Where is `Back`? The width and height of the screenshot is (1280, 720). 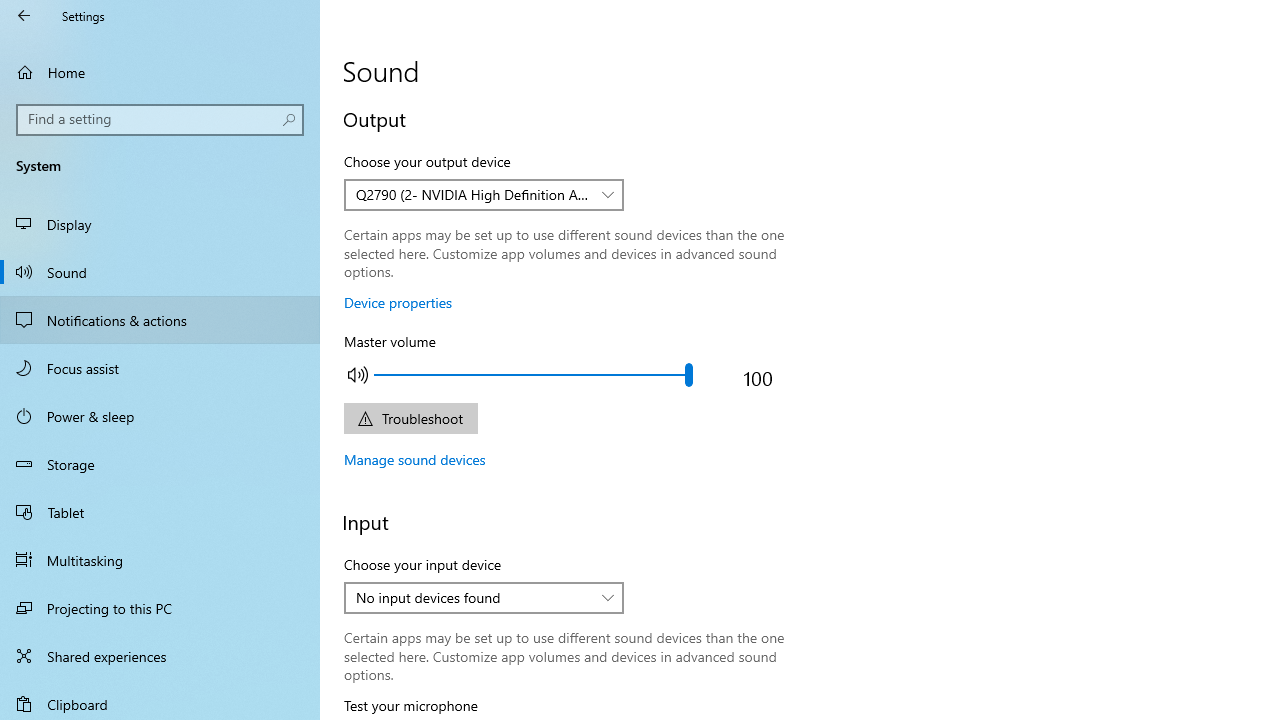
Back is located at coordinates (24, 16).